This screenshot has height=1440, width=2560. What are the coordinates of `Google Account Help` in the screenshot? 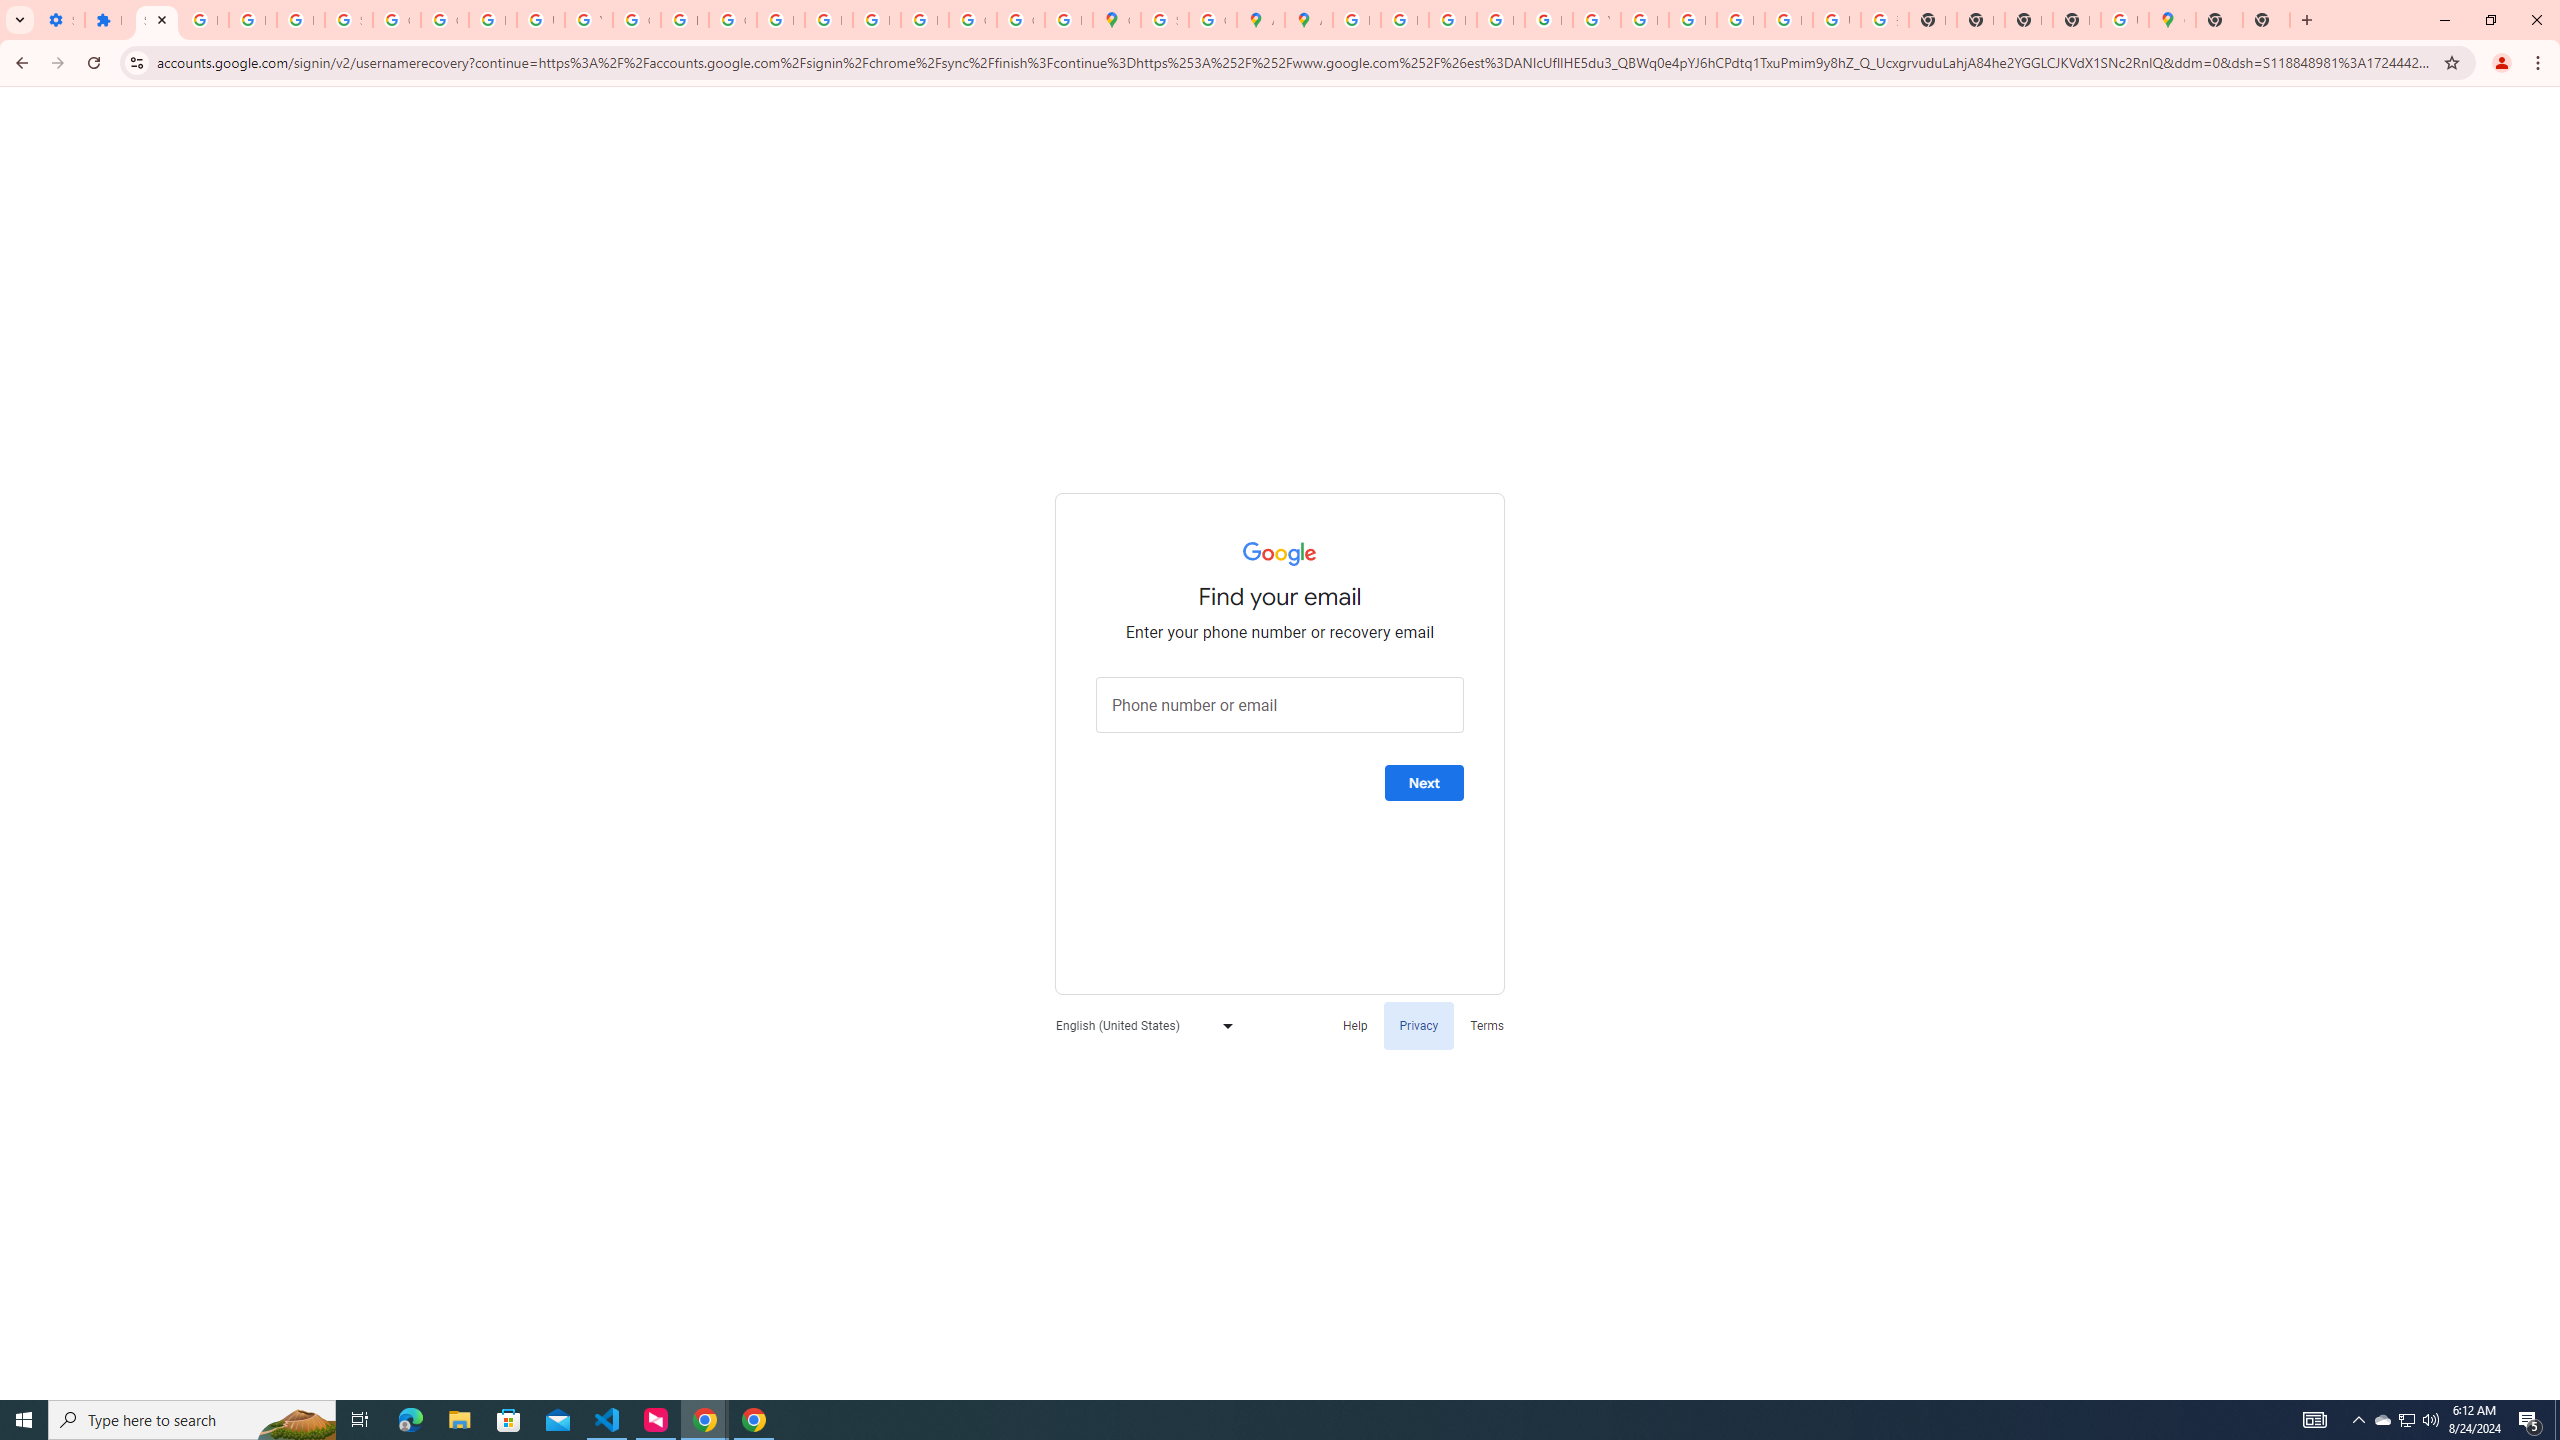 It's located at (396, 20).